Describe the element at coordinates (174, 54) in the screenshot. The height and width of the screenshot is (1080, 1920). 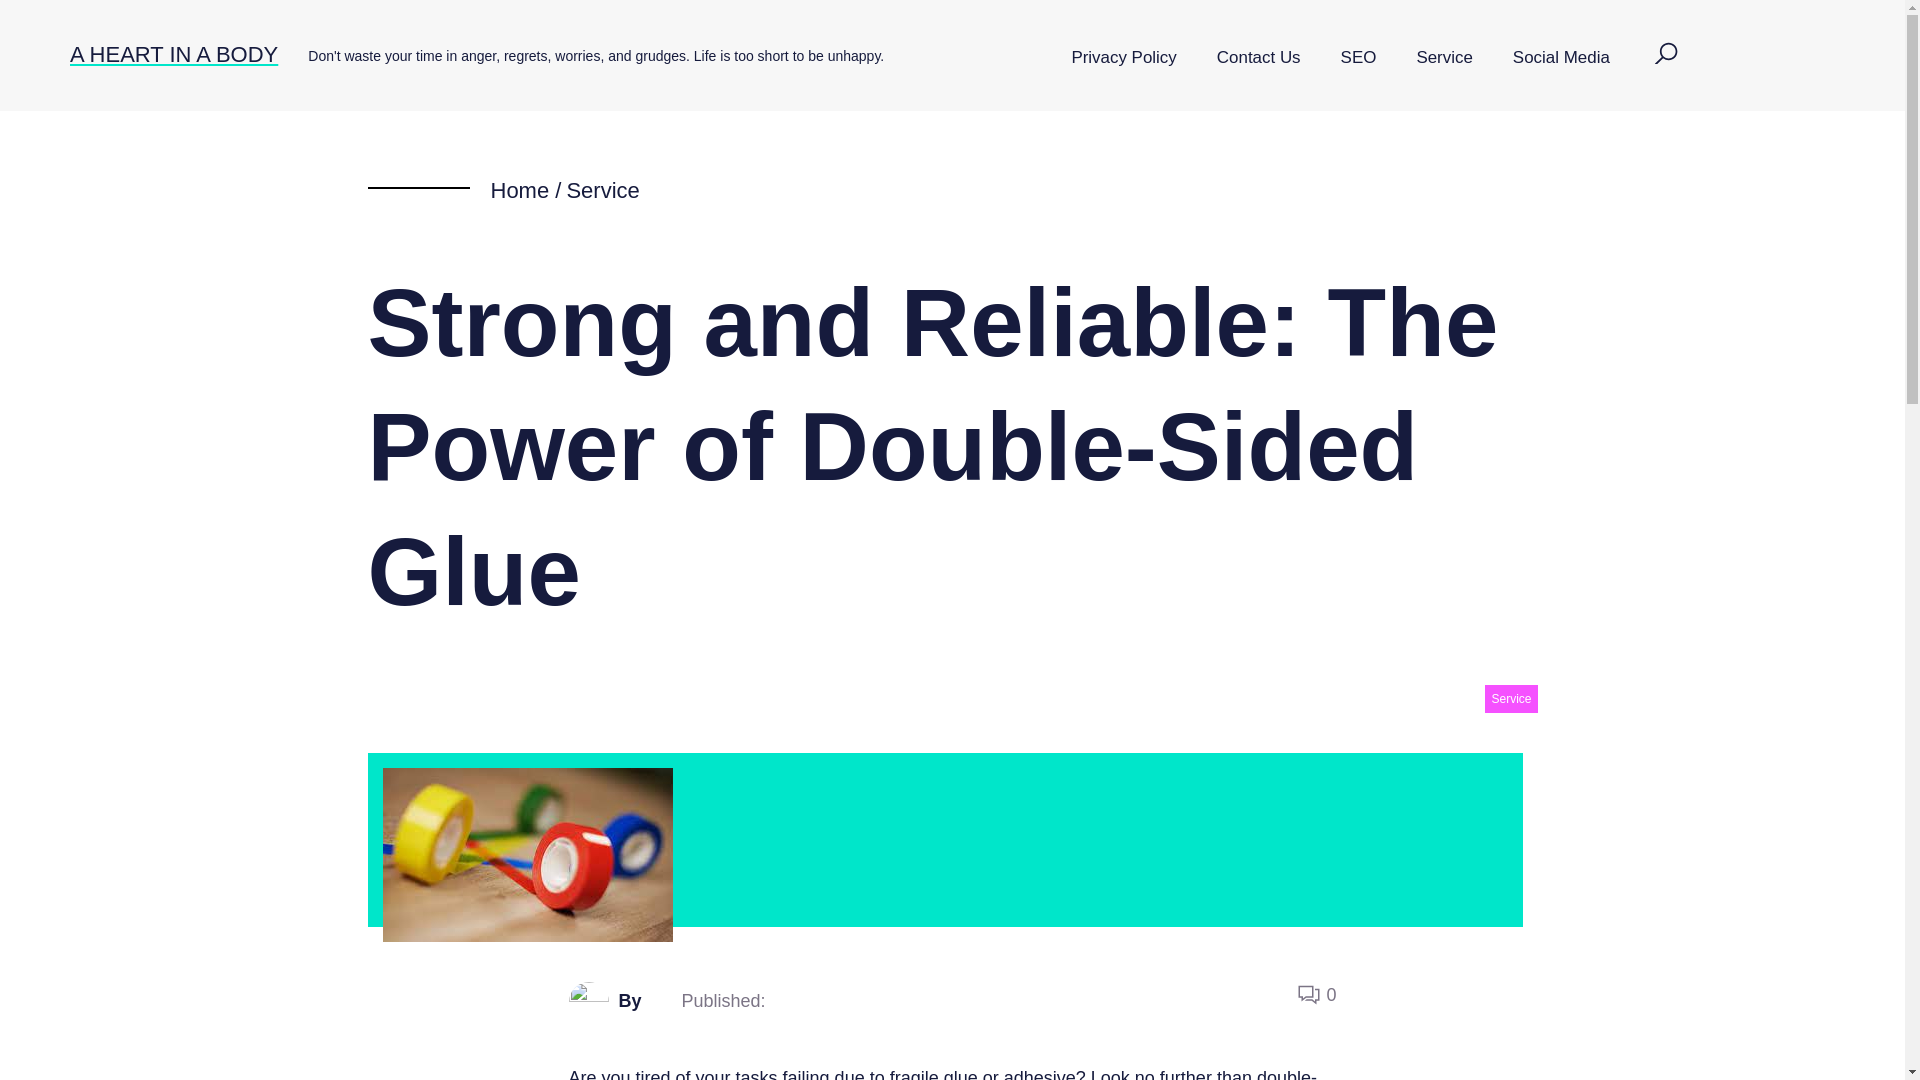
I see `A HEART IN A BODY` at that location.